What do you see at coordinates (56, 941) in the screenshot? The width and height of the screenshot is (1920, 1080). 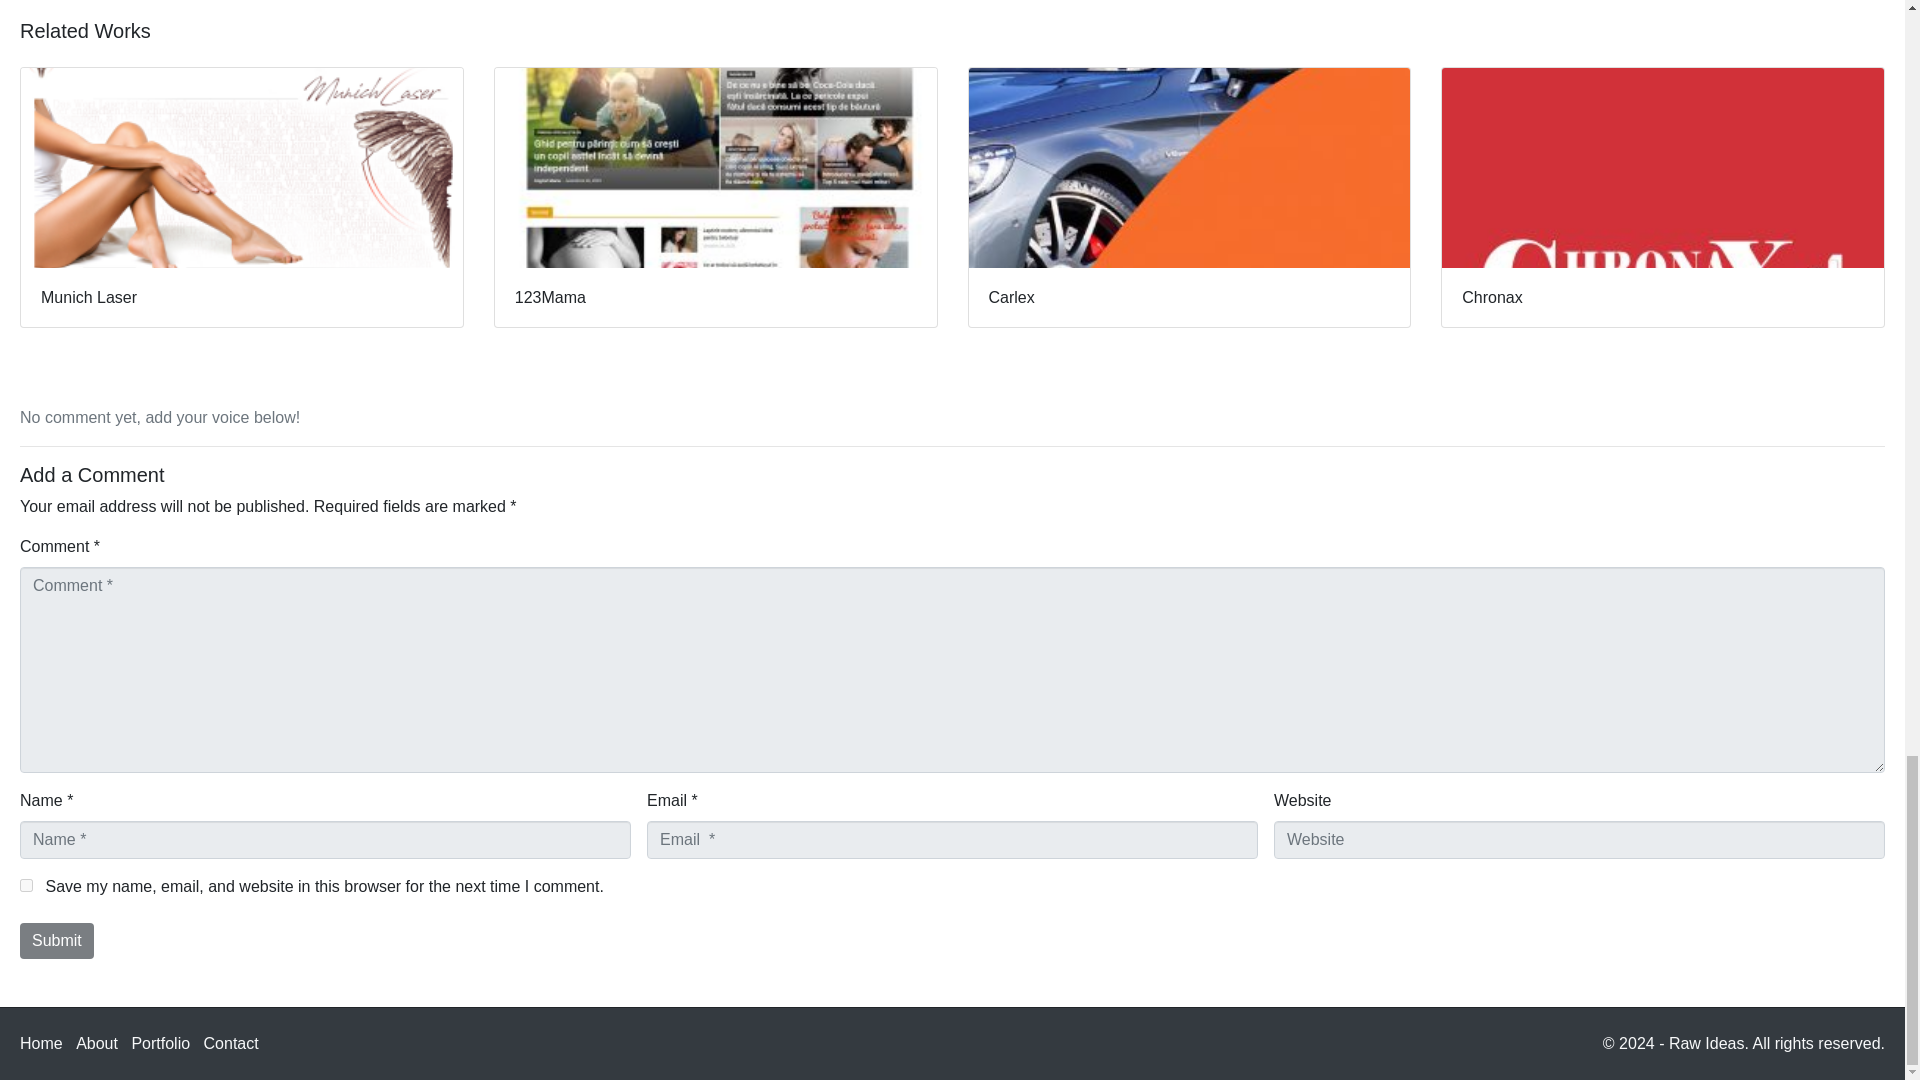 I see `Submit` at bounding box center [56, 941].